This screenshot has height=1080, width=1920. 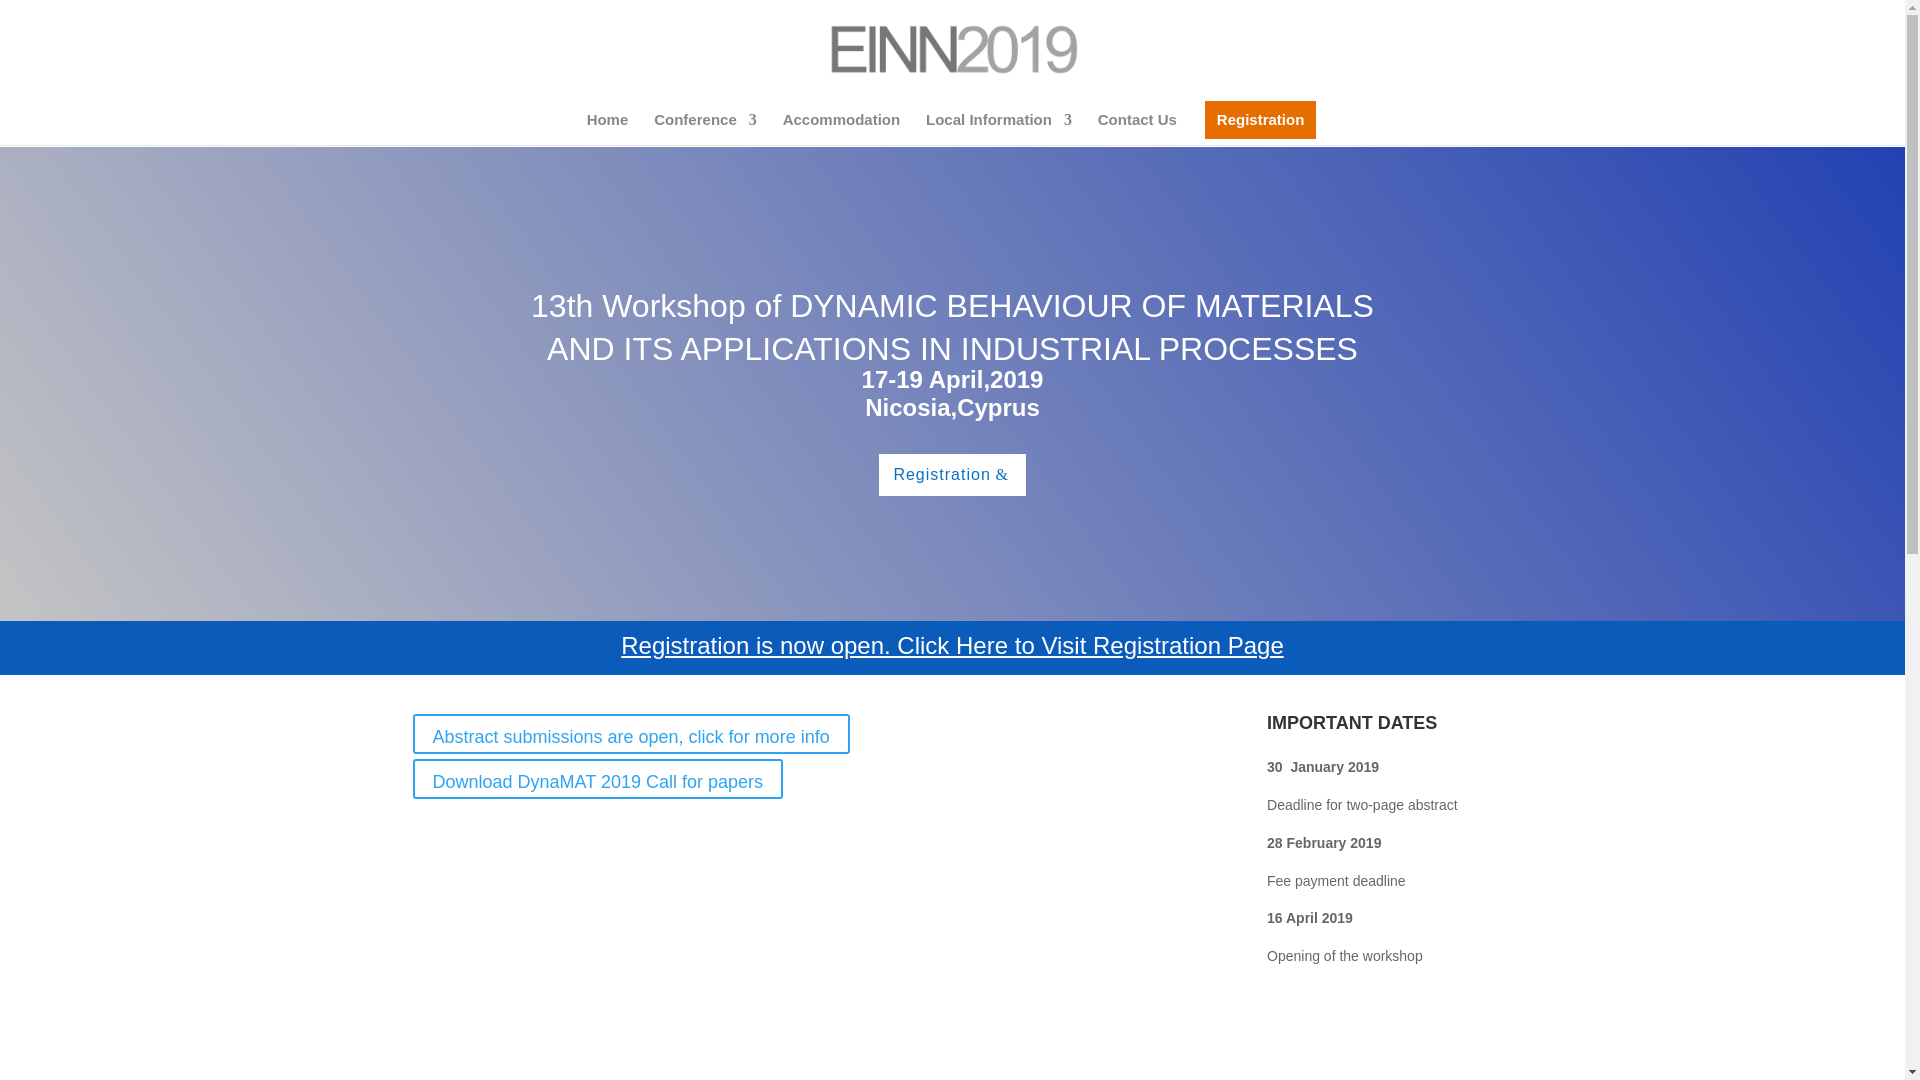 What do you see at coordinates (630, 733) in the screenshot?
I see `Abstract submissions are open, click for more info` at bounding box center [630, 733].